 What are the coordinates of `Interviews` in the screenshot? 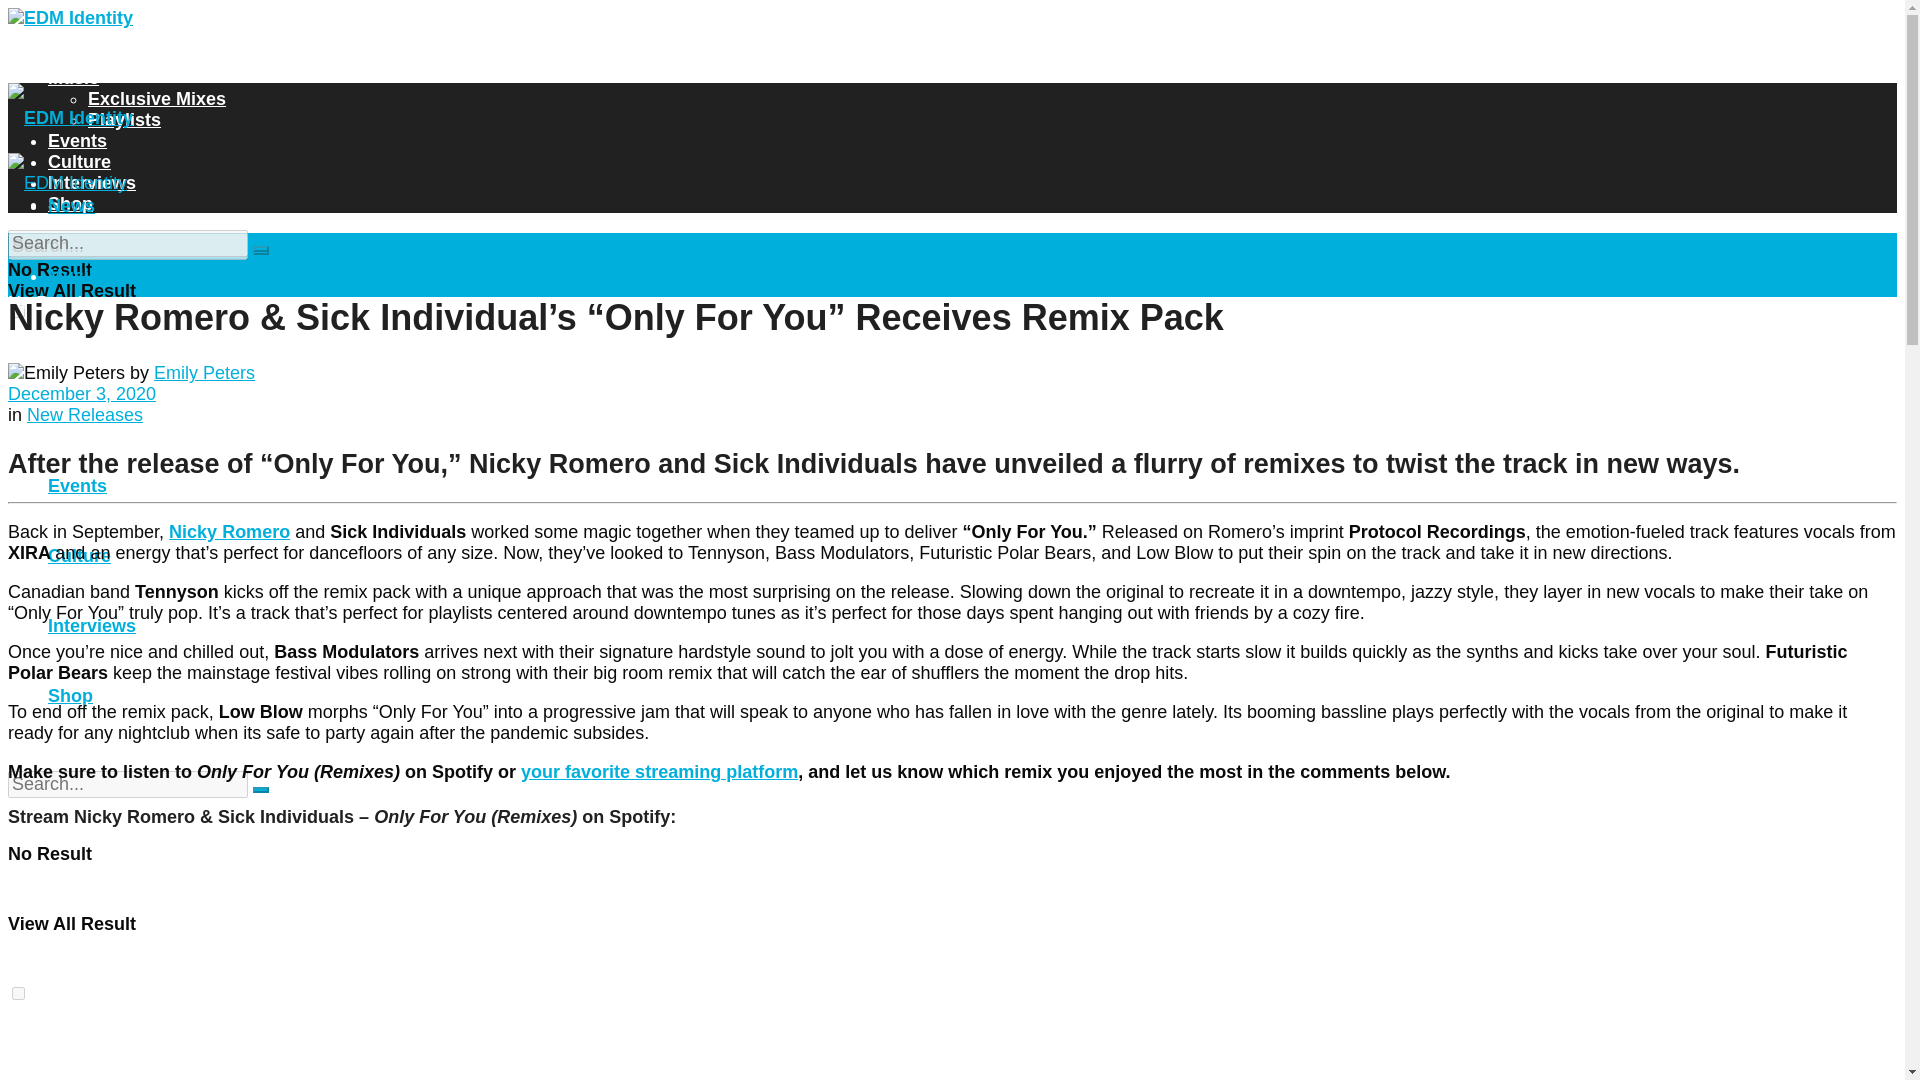 It's located at (92, 182).